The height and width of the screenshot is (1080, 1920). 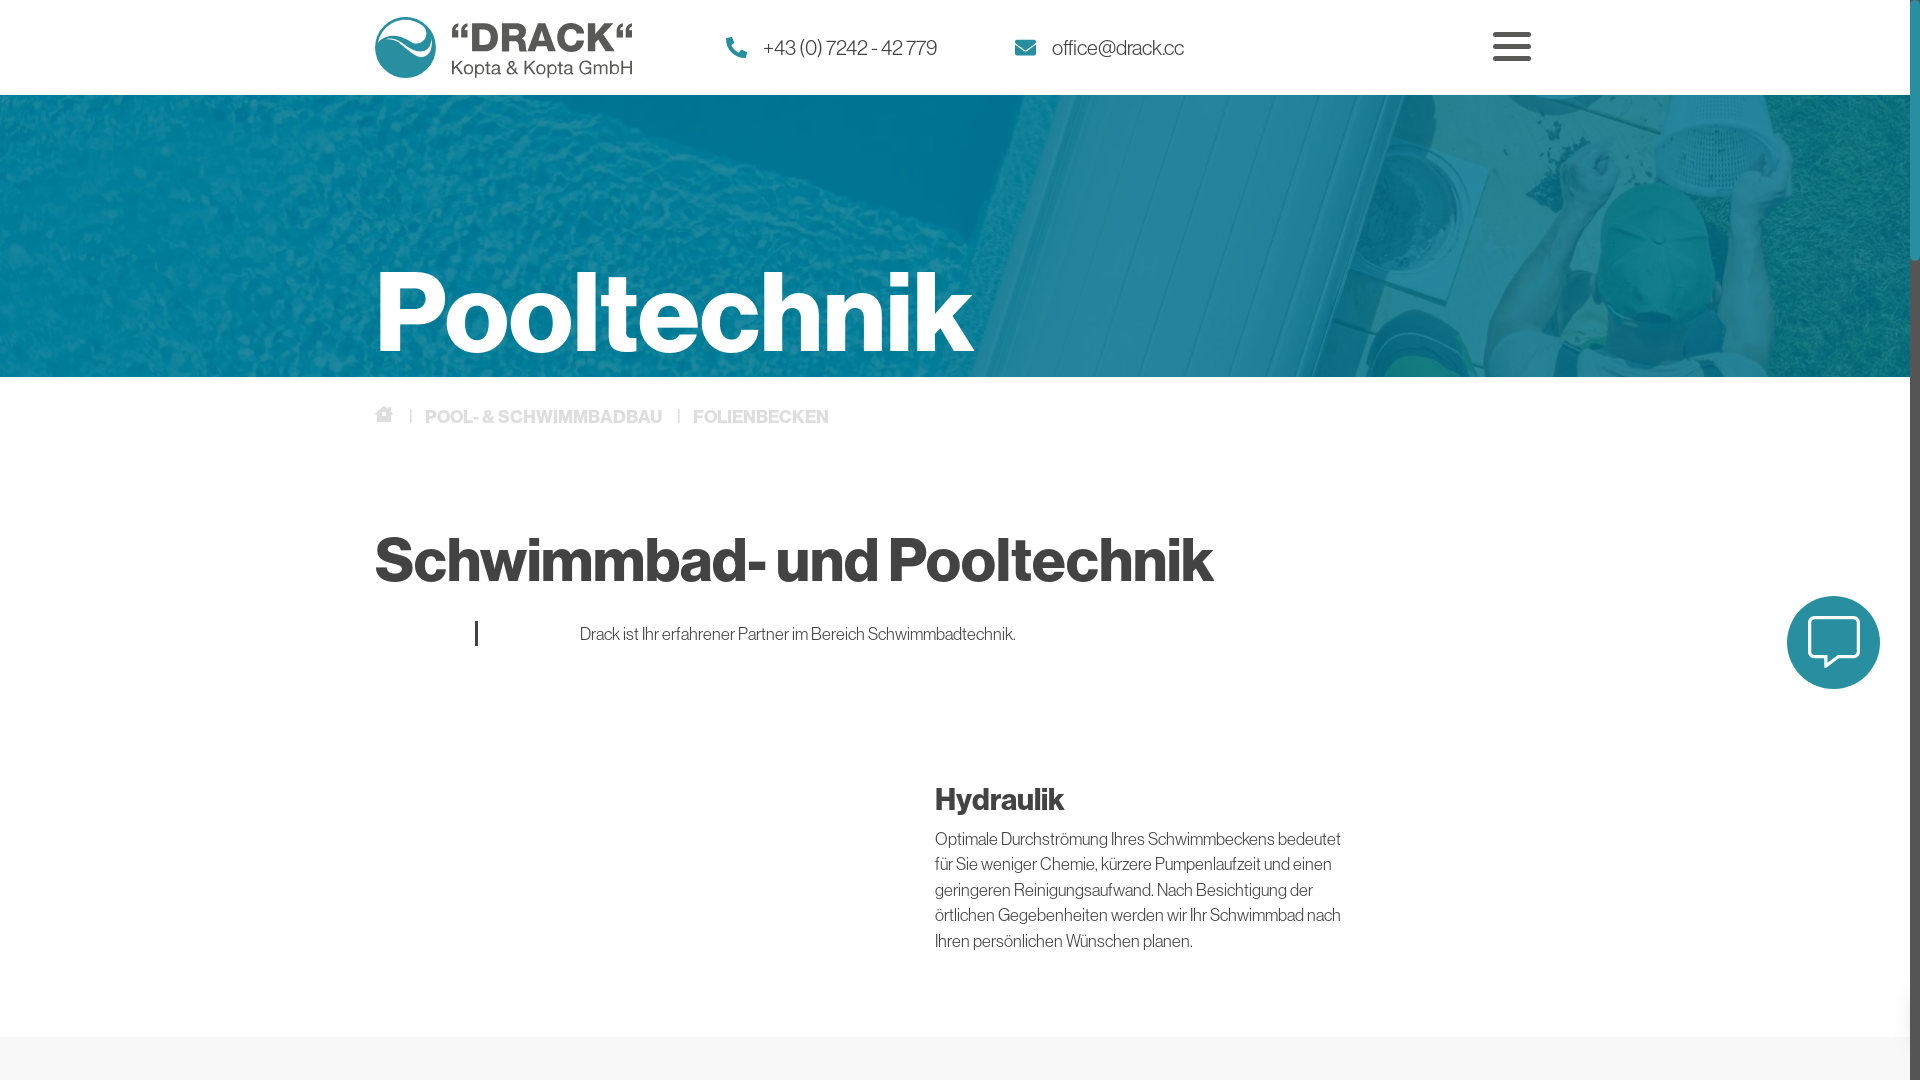 What do you see at coordinates (0, 96) in the screenshot?
I see `Direkt zum Inhalt` at bounding box center [0, 96].